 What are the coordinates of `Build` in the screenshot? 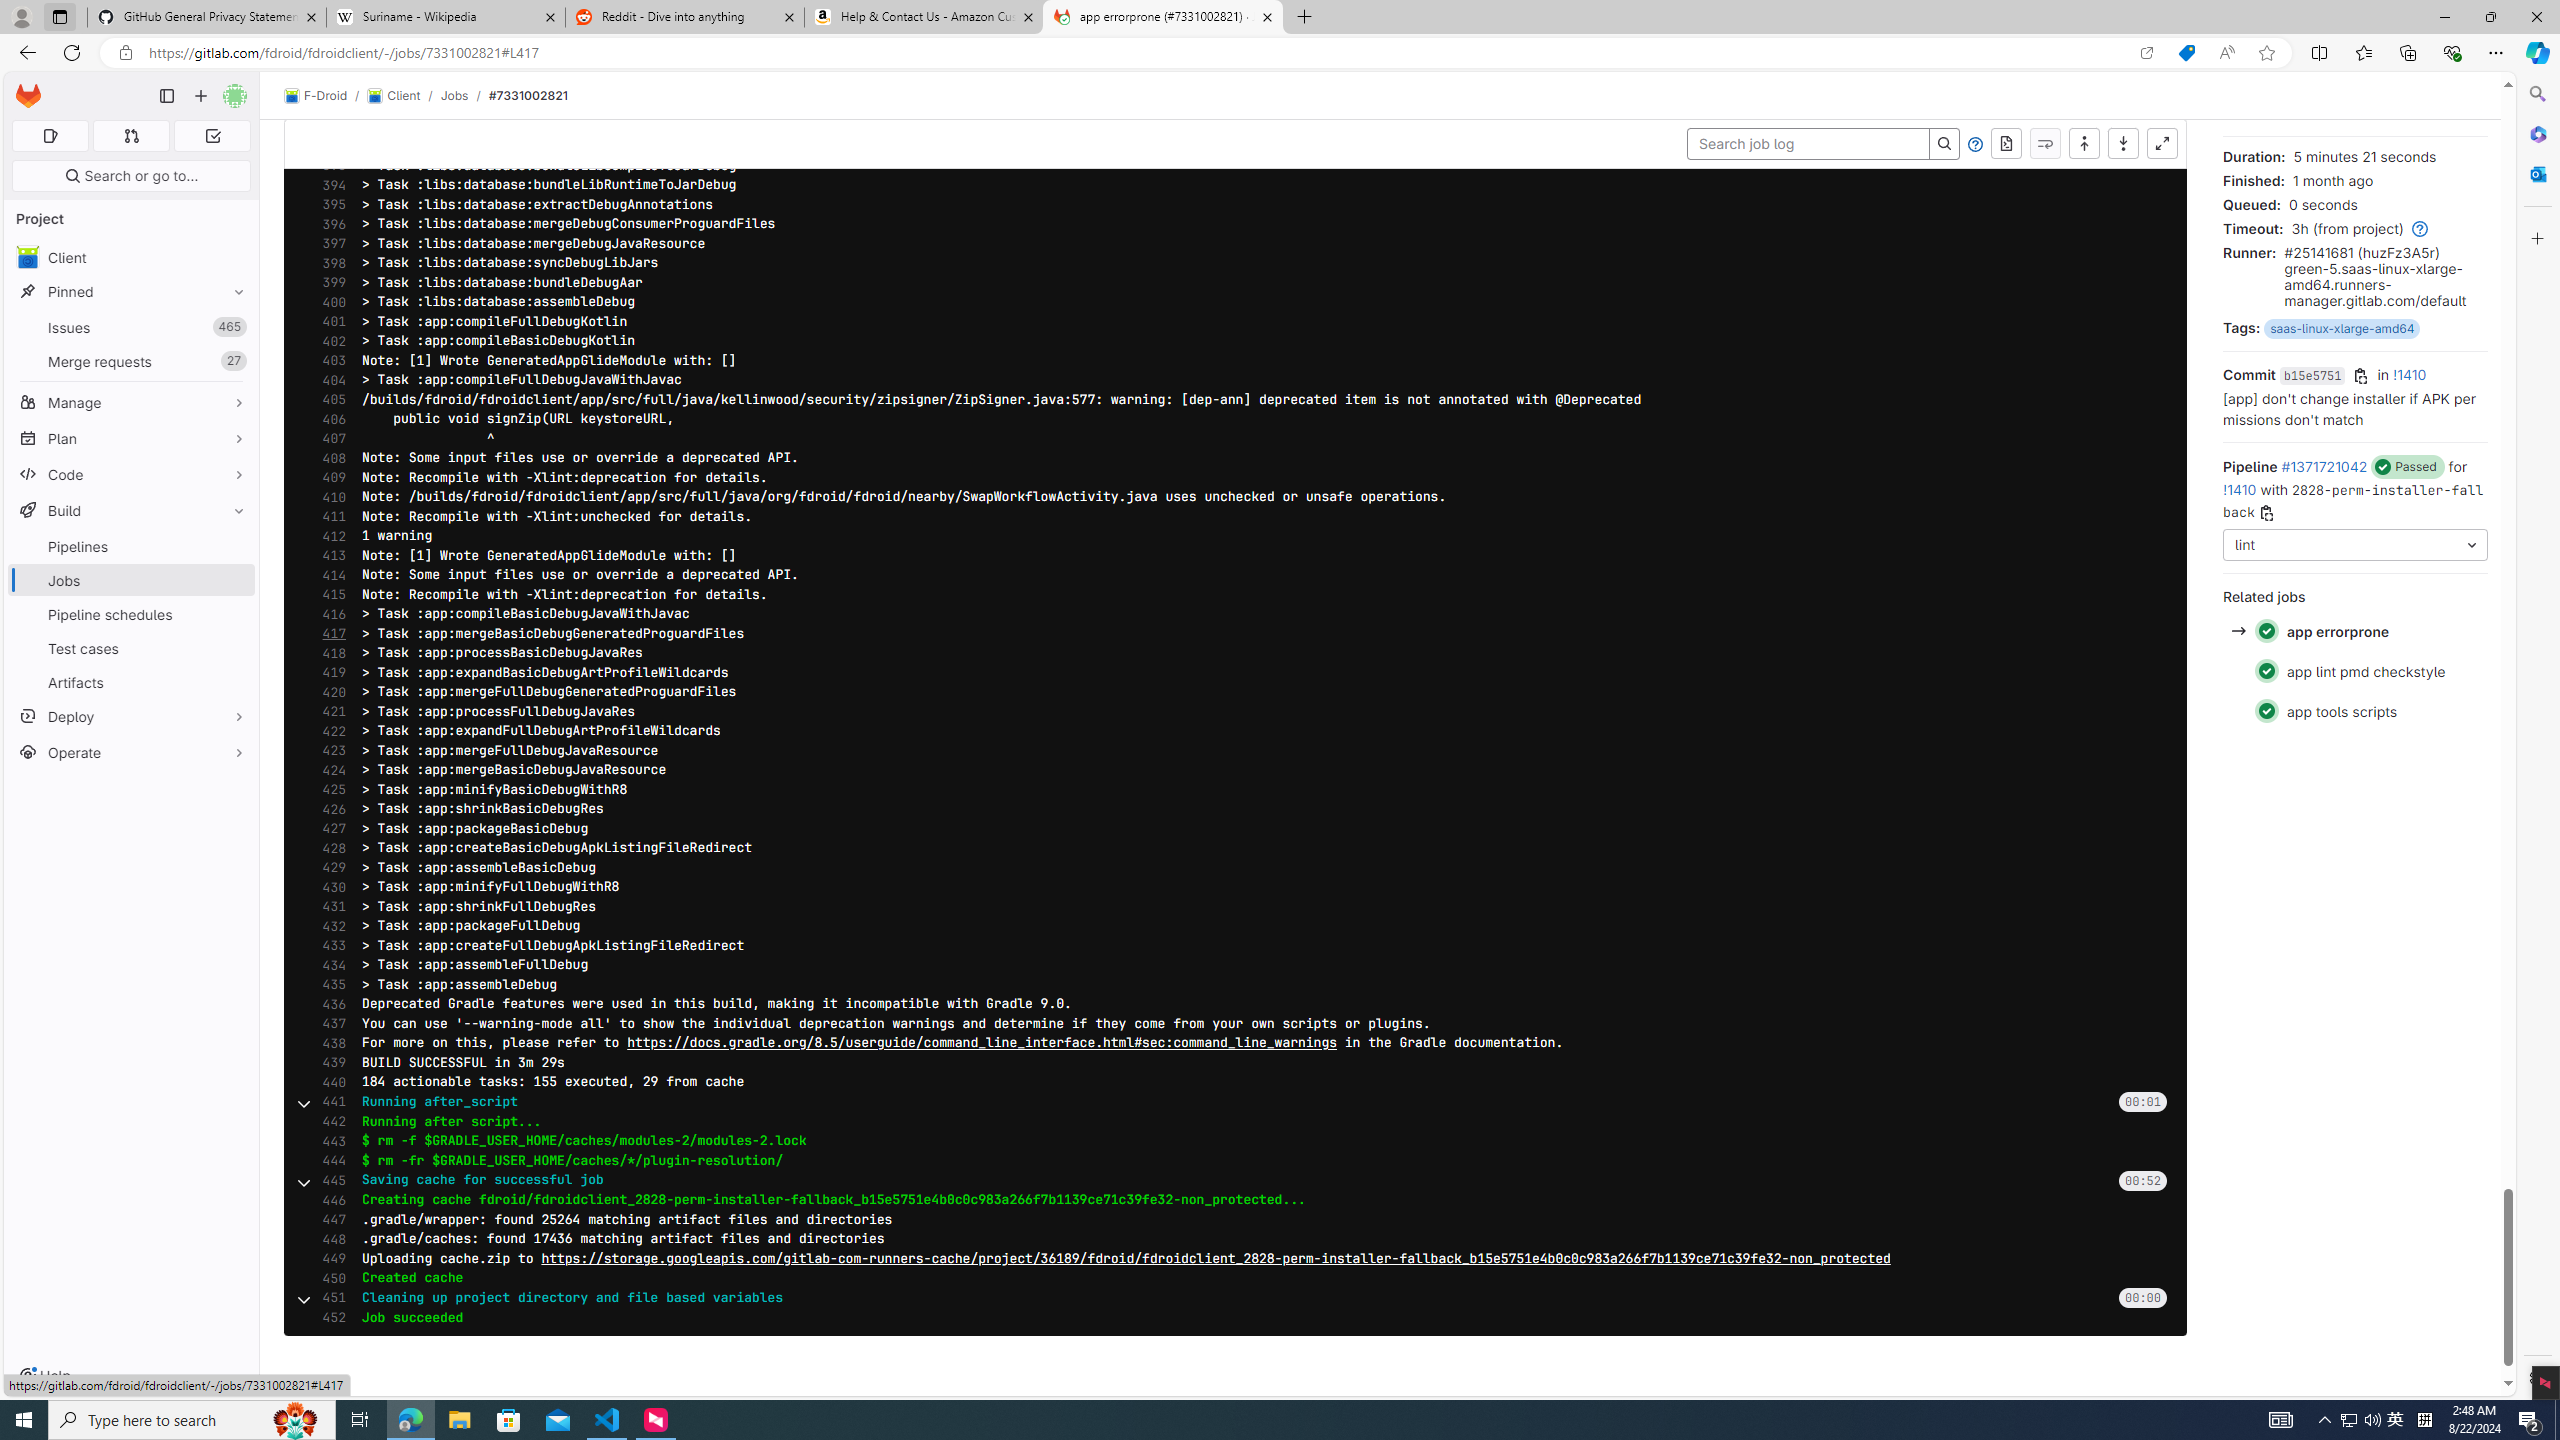 It's located at (132, 510).